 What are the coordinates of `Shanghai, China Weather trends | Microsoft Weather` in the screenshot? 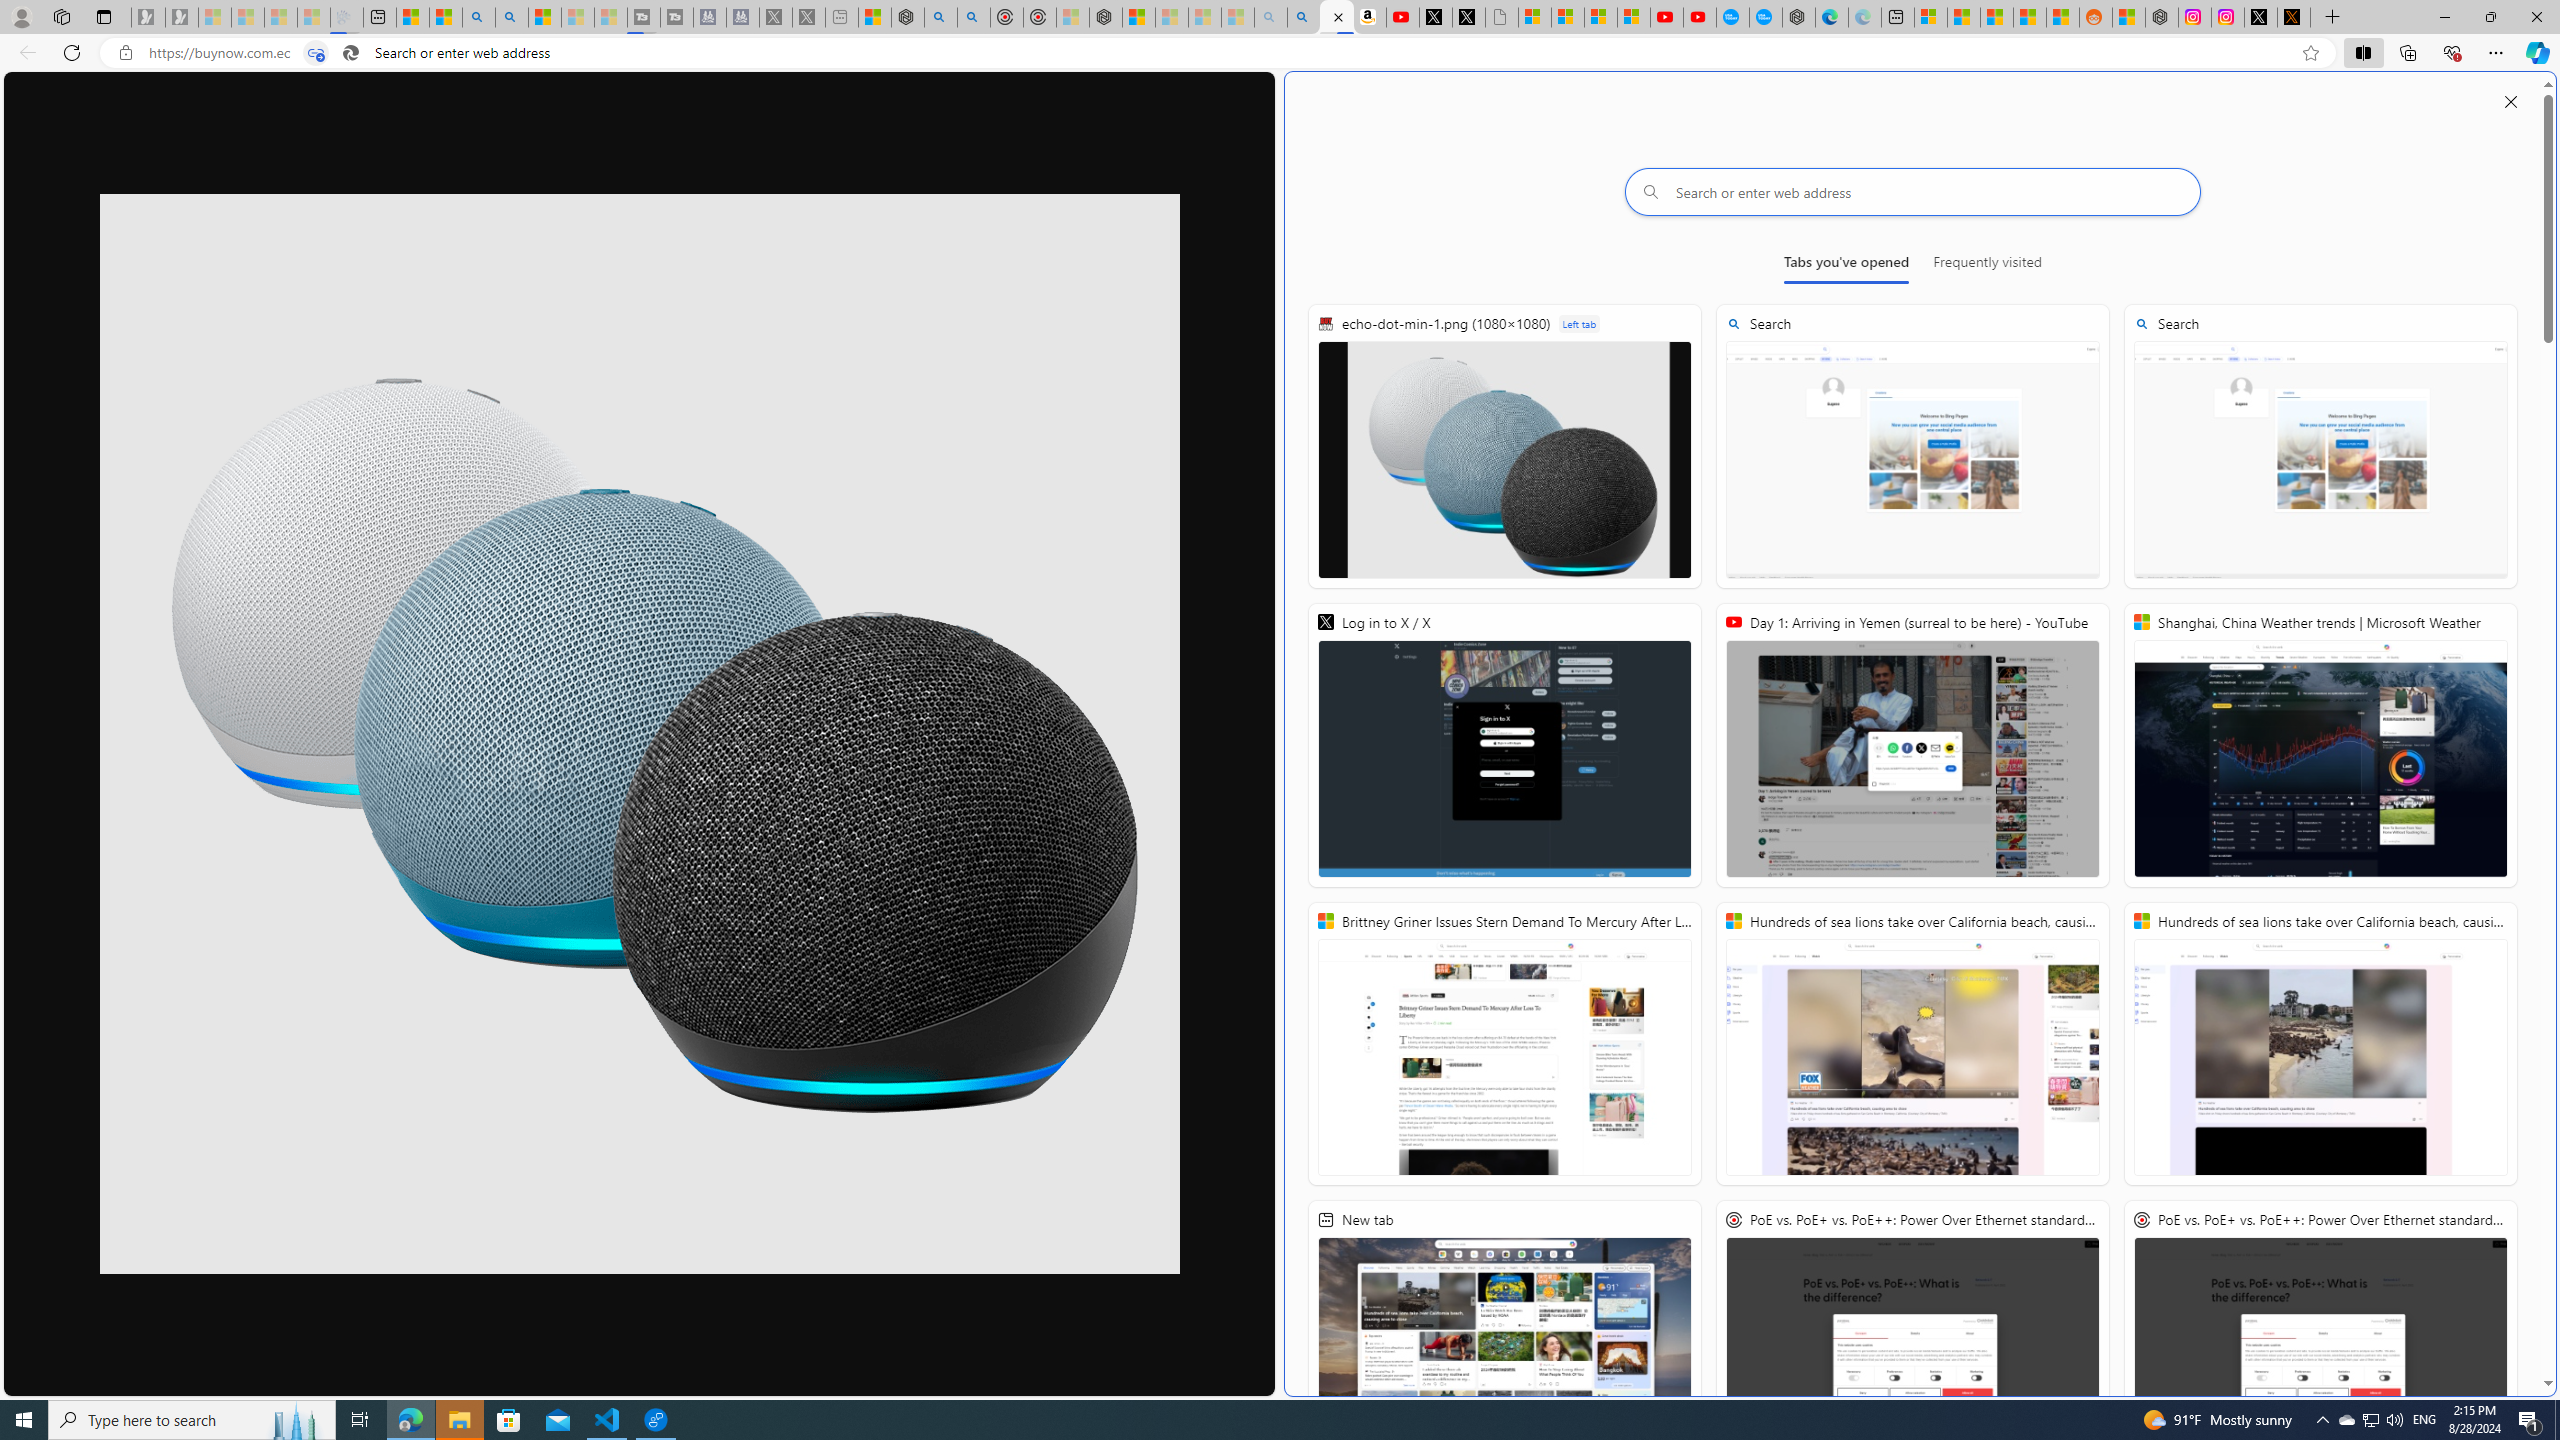 It's located at (2062, 17).